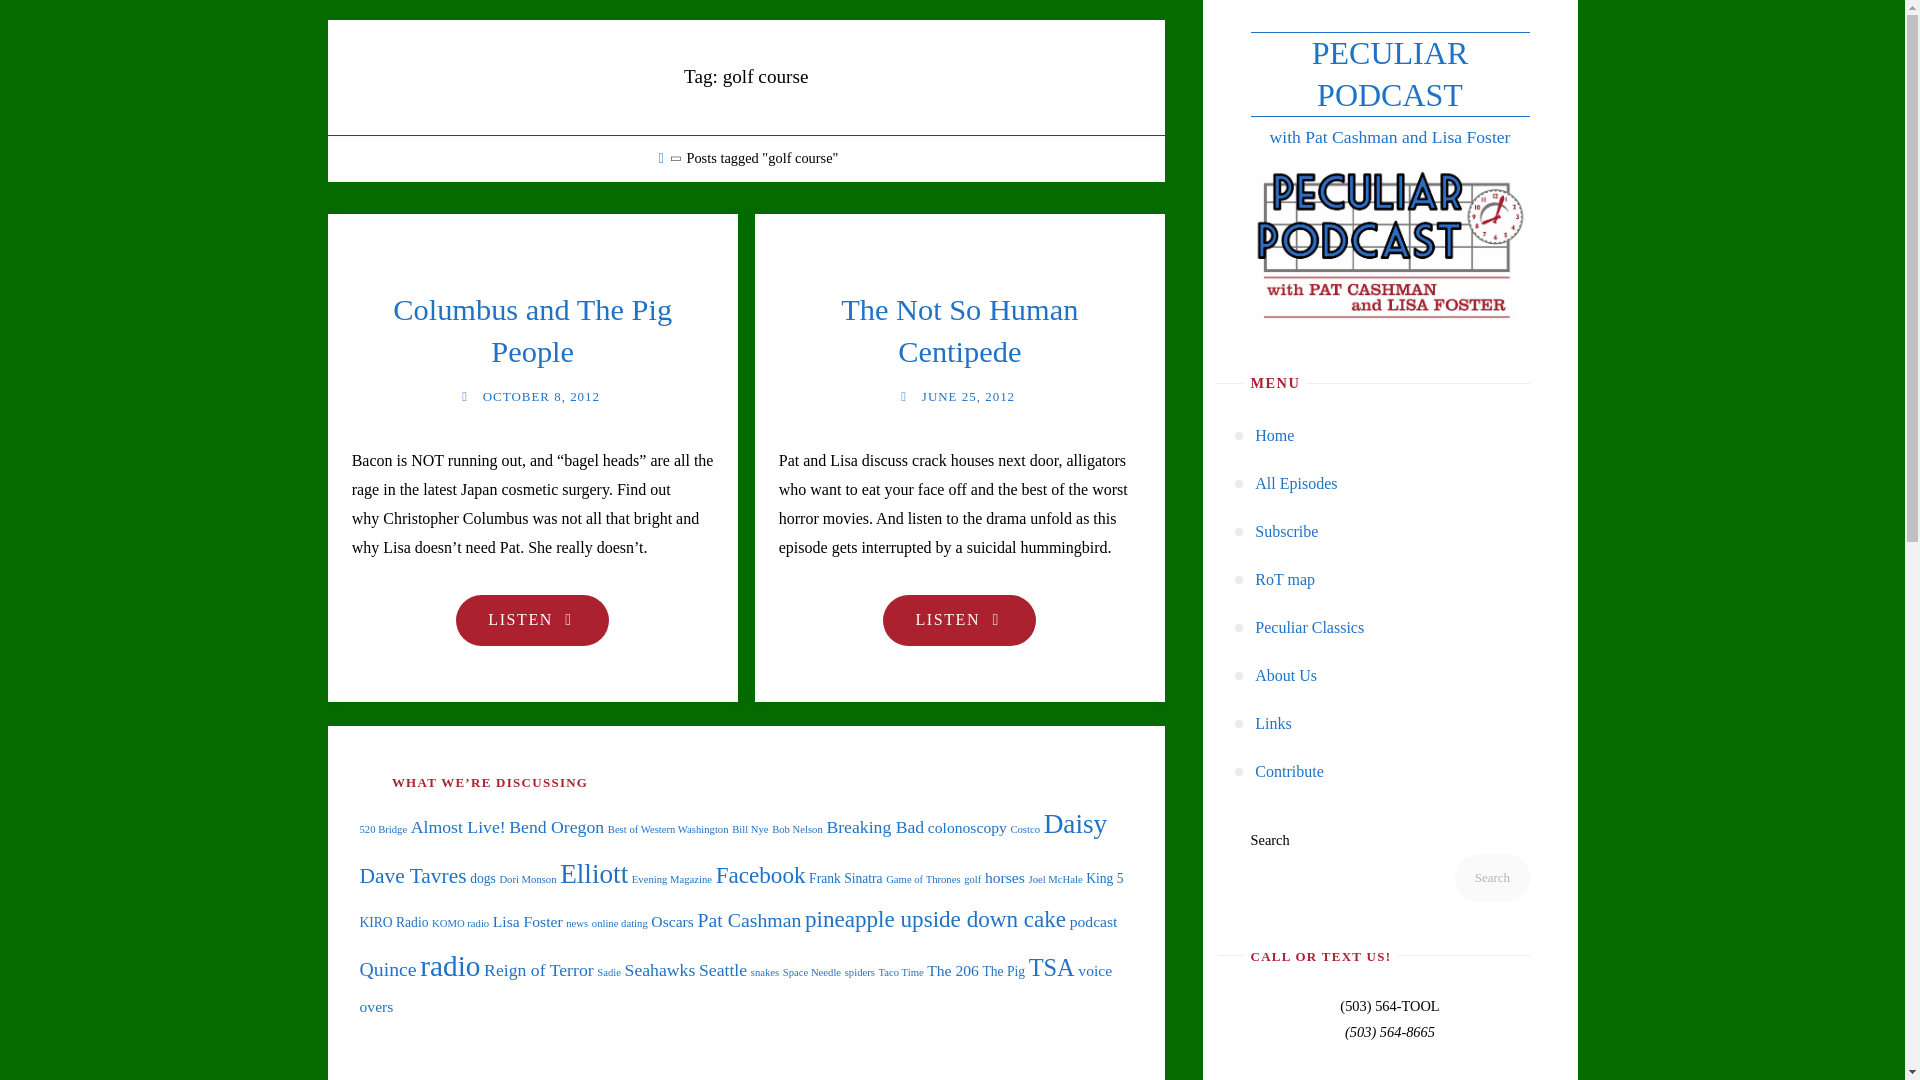 The image size is (1920, 1080). I want to click on The Not So Human Centipede, so click(904, 395).